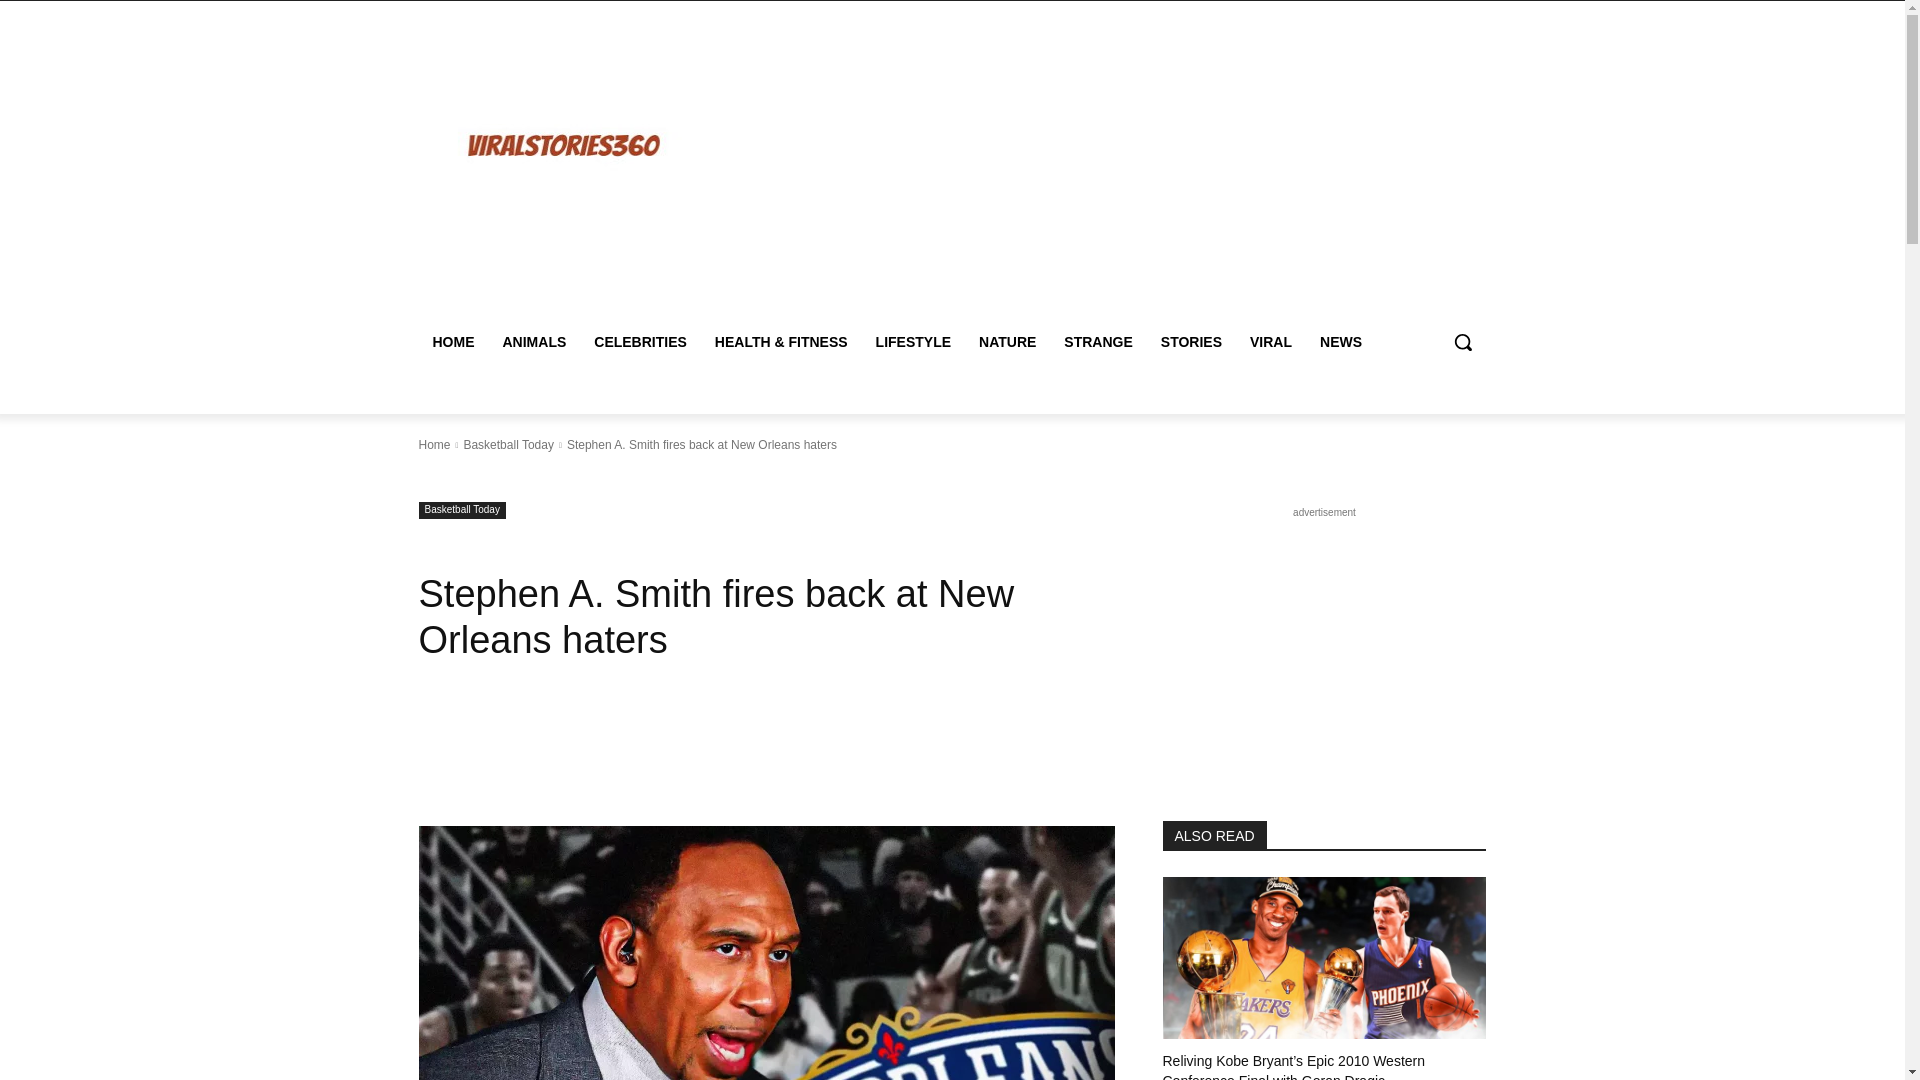  Describe the element at coordinates (533, 342) in the screenshot. I see `ANIMALS` at that location.